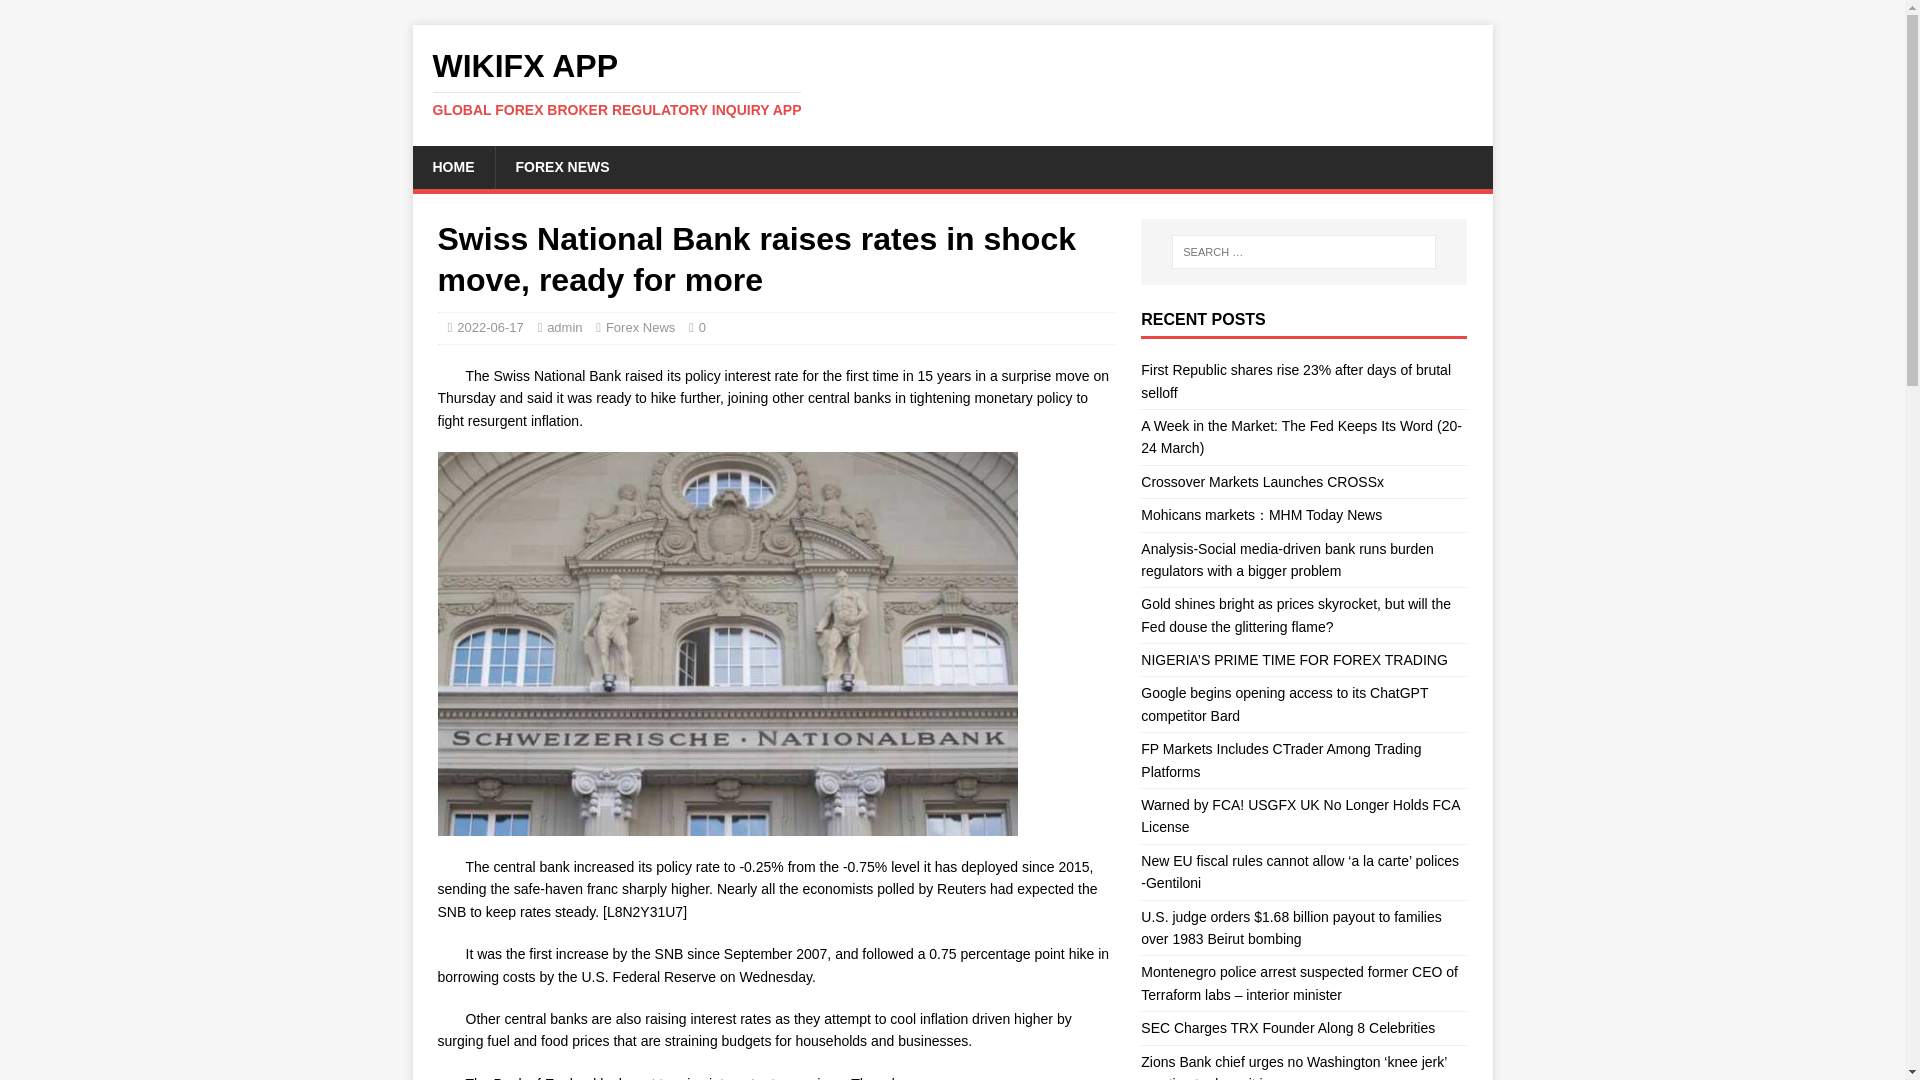  Describe the element at coordinates (490, 326) in the screenshot. I see `2022-06-17` at that location.